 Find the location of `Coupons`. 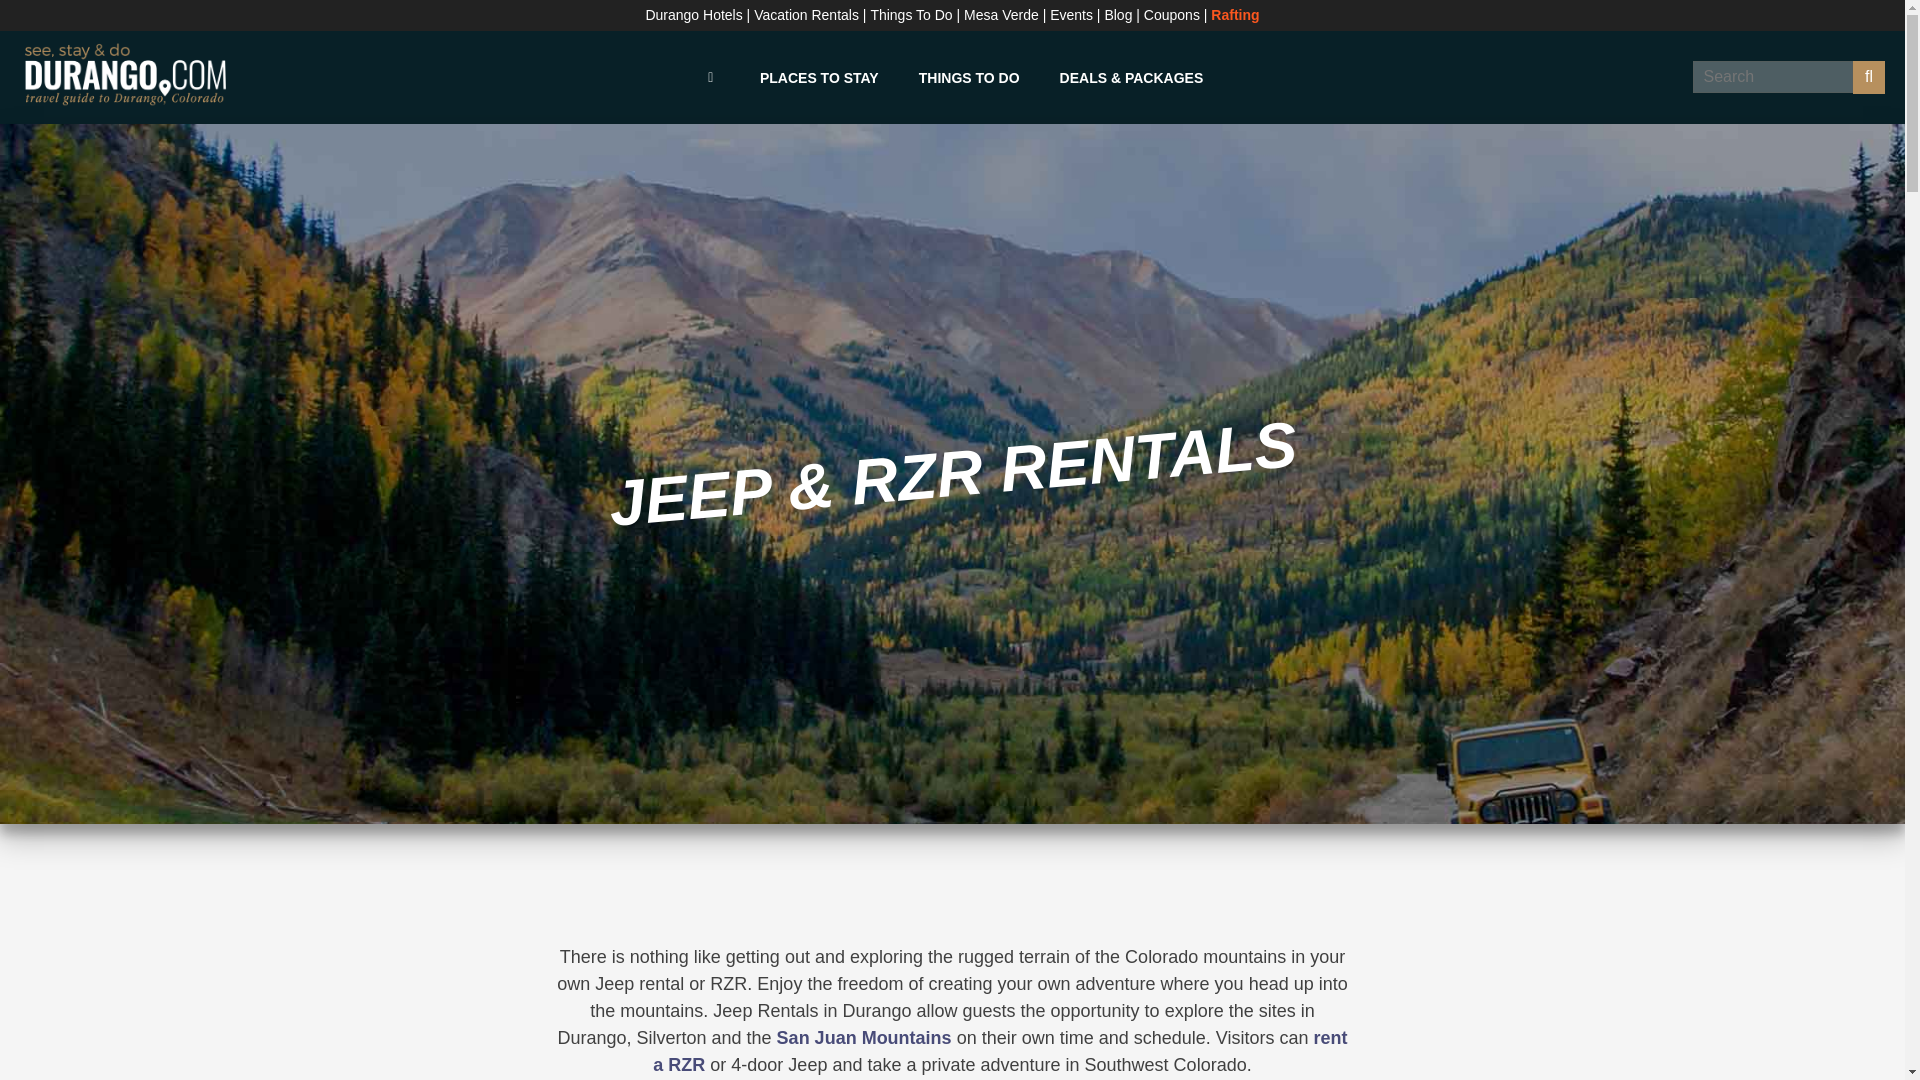

Coupons is located at coordinates (1172, 14).